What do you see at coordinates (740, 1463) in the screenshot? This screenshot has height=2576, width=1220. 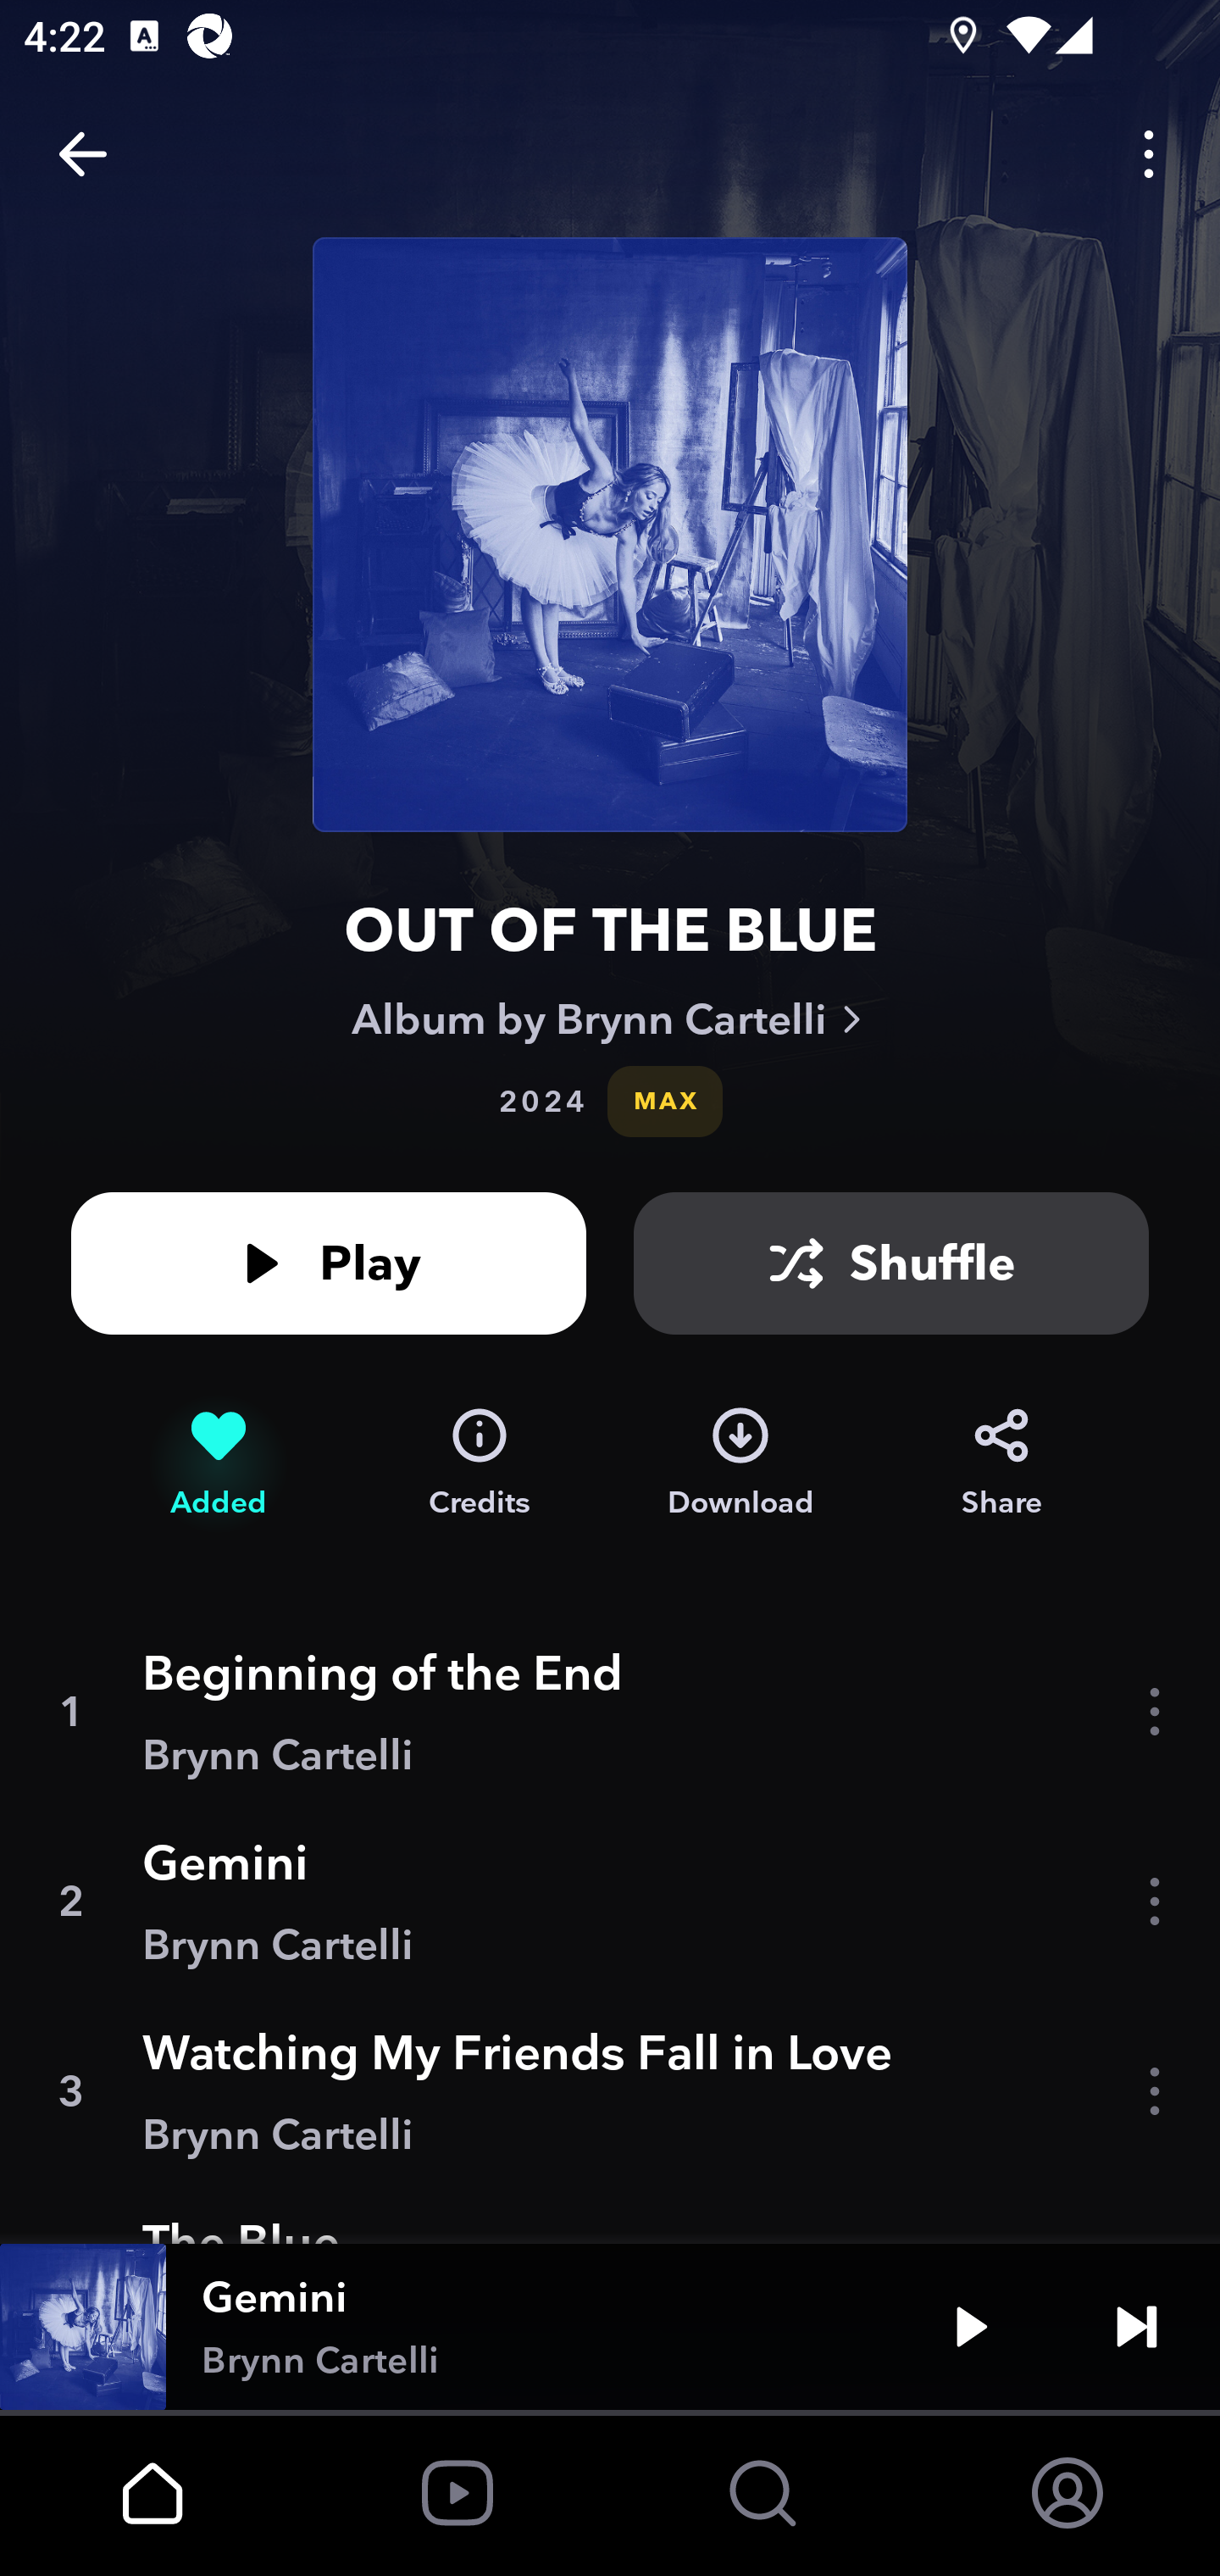 I see `Download` at bounding box center [740, 1463].